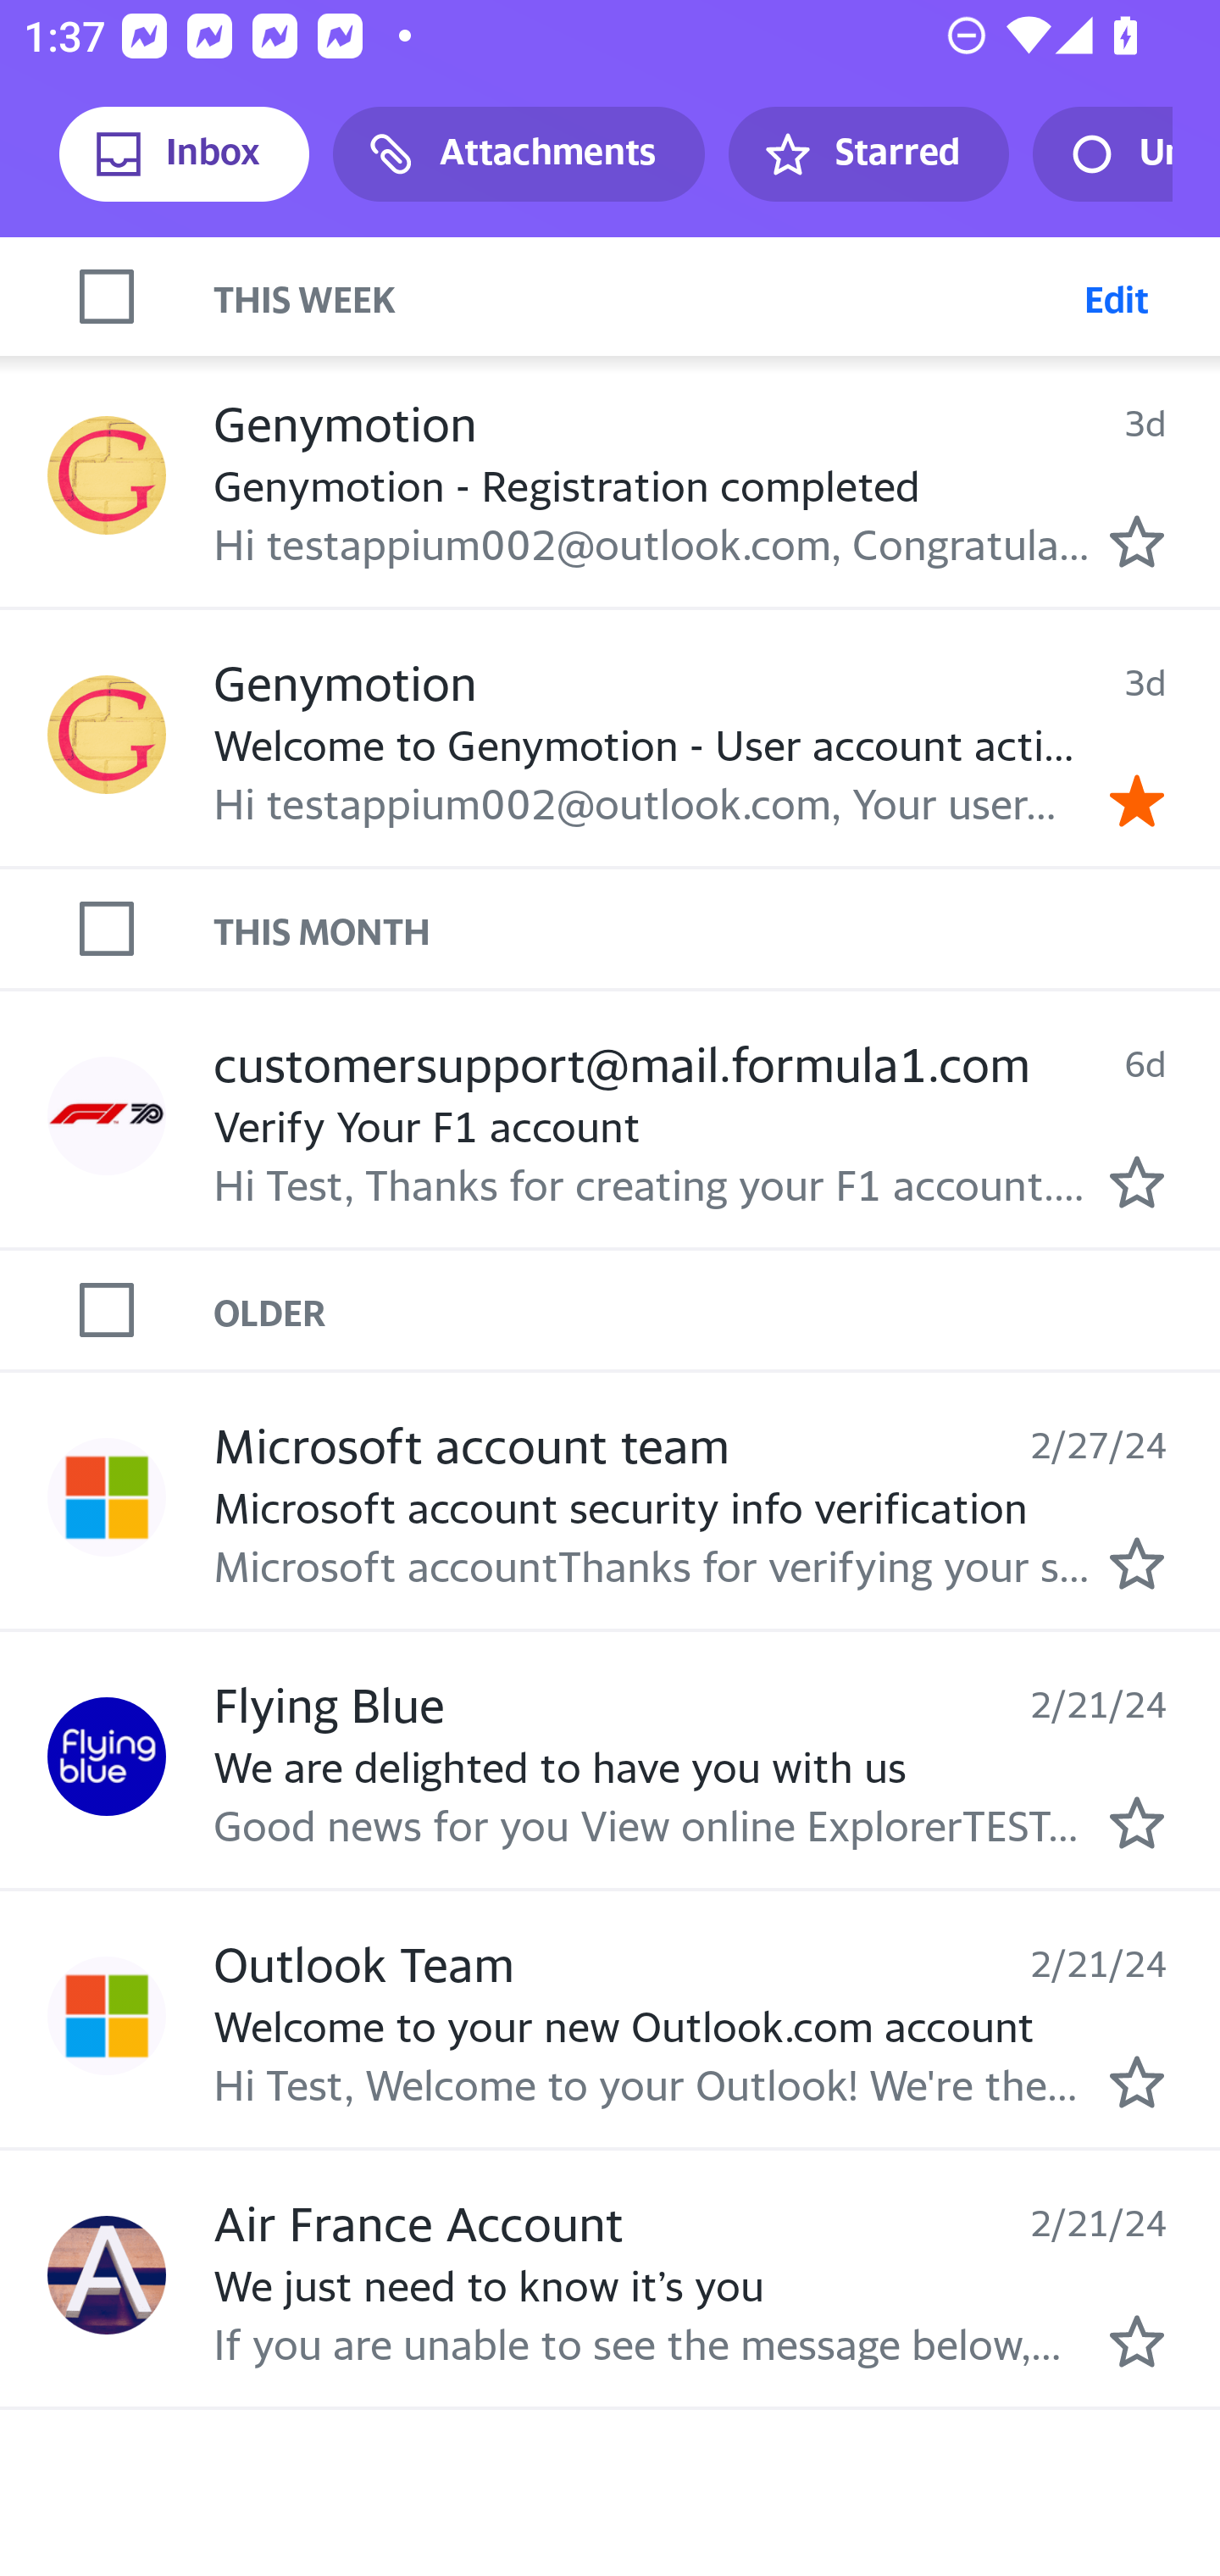 This screenshot has width=1220, height=2576. What do you see at coordinates (1137, 1180) in the screenshot?
I see `Mark as starred.` at bounding box center [1137, 1180].